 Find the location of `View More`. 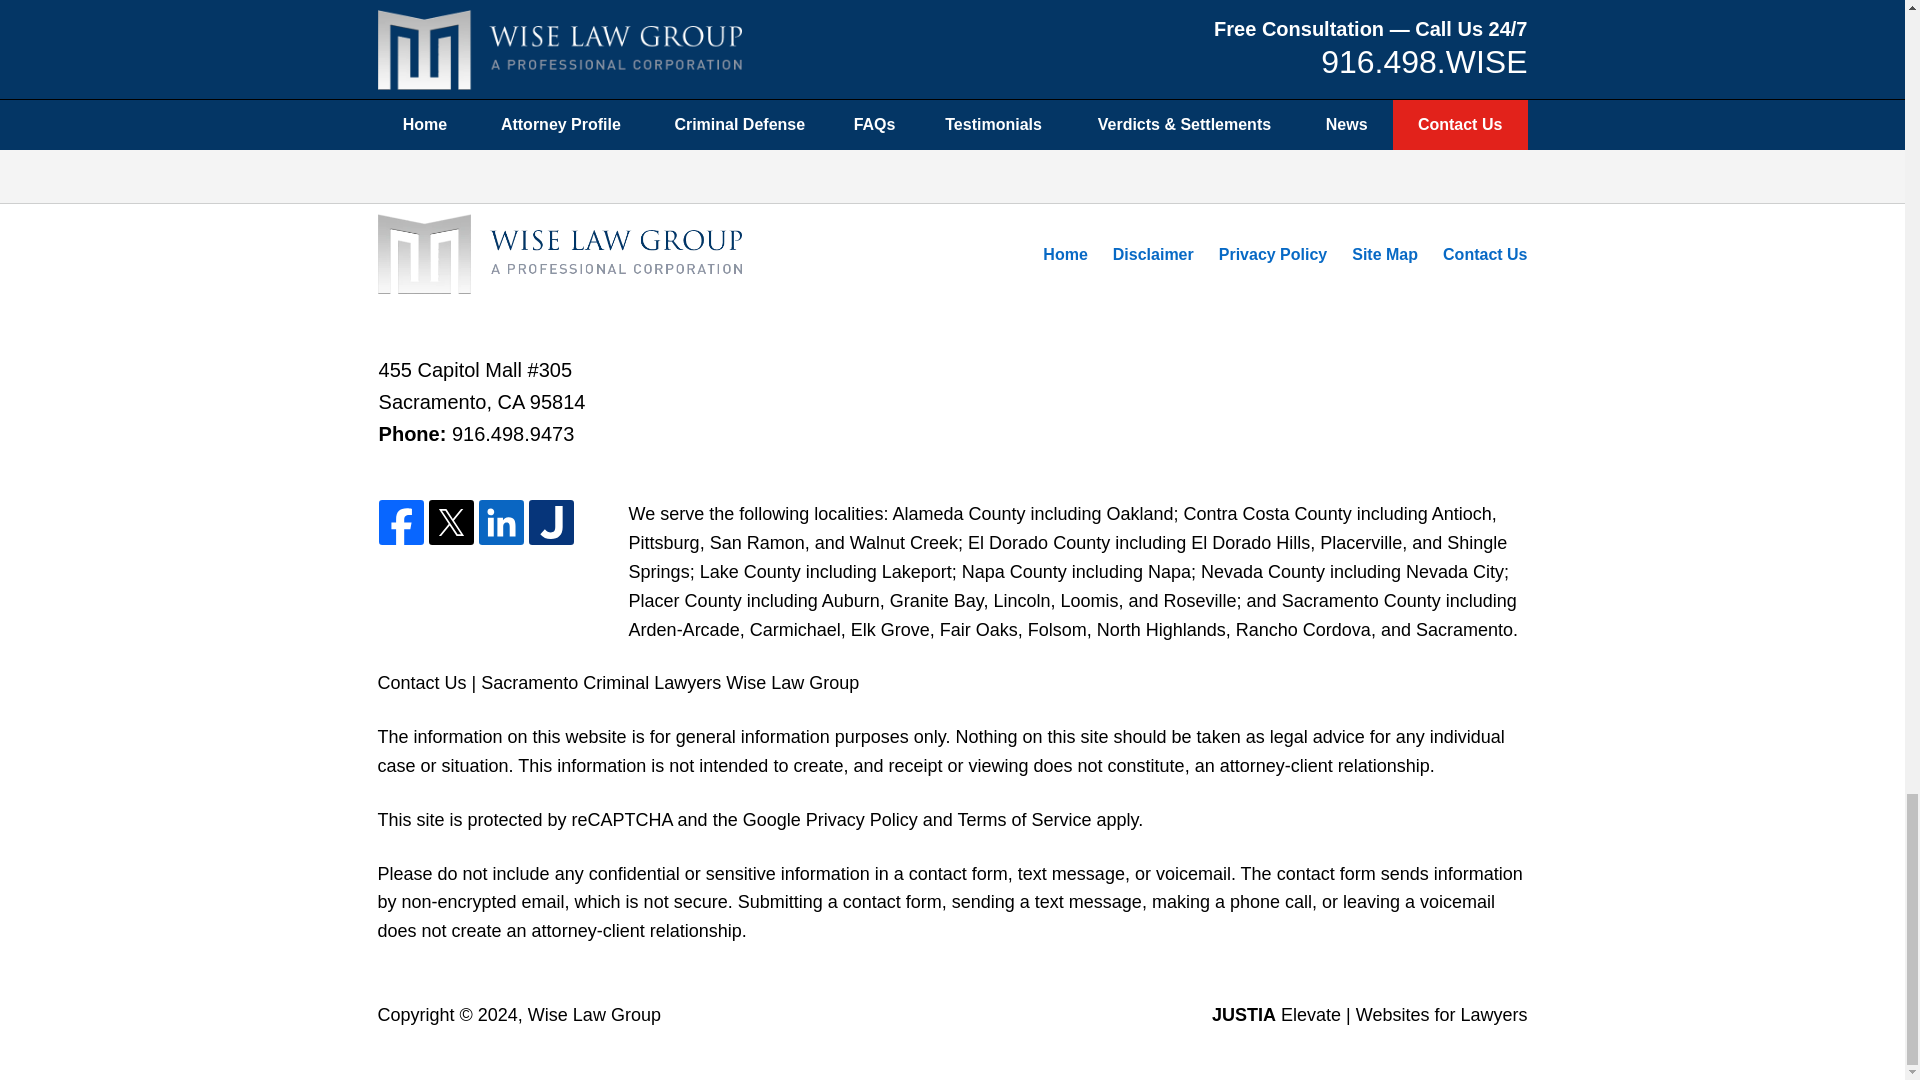

View More is located at coordinates (952, 16).